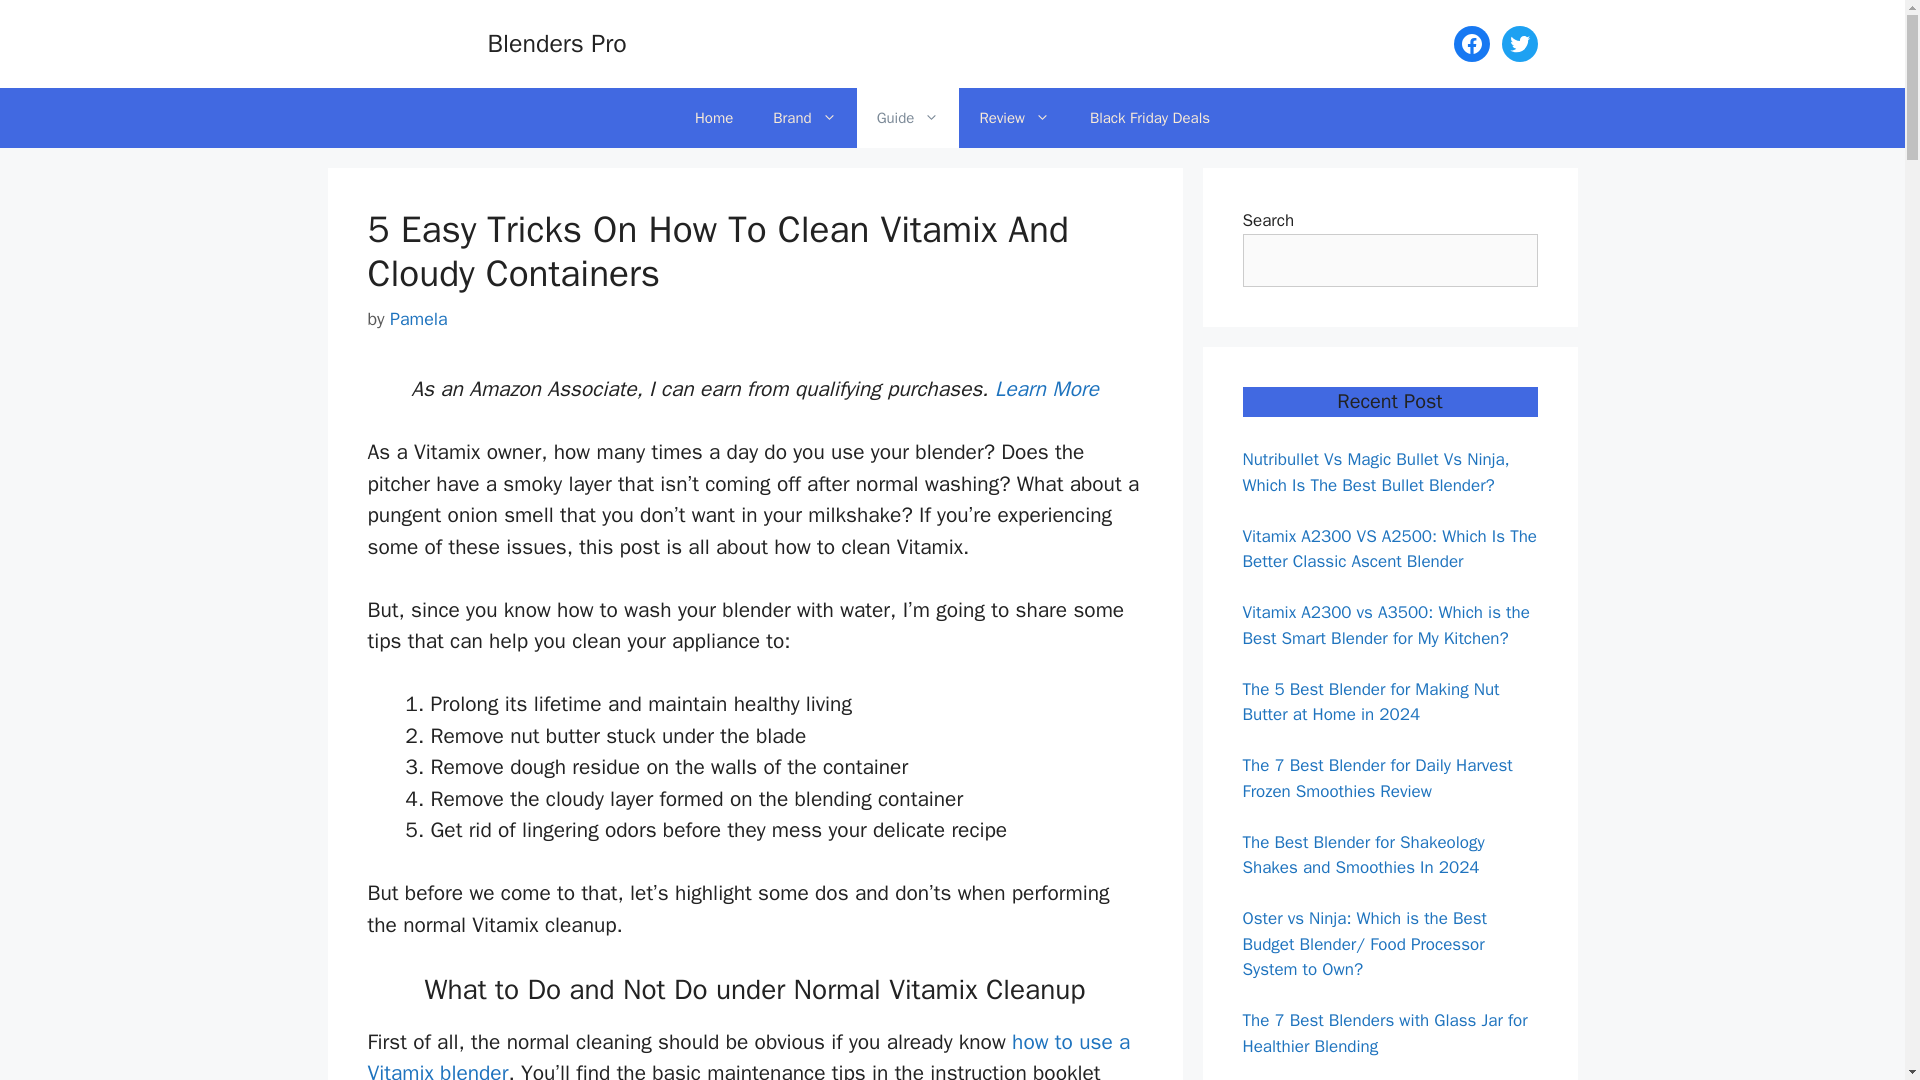 The width and height of the screenshot is (1920, 1080). I want to click on Pamela, so click(418, 318).